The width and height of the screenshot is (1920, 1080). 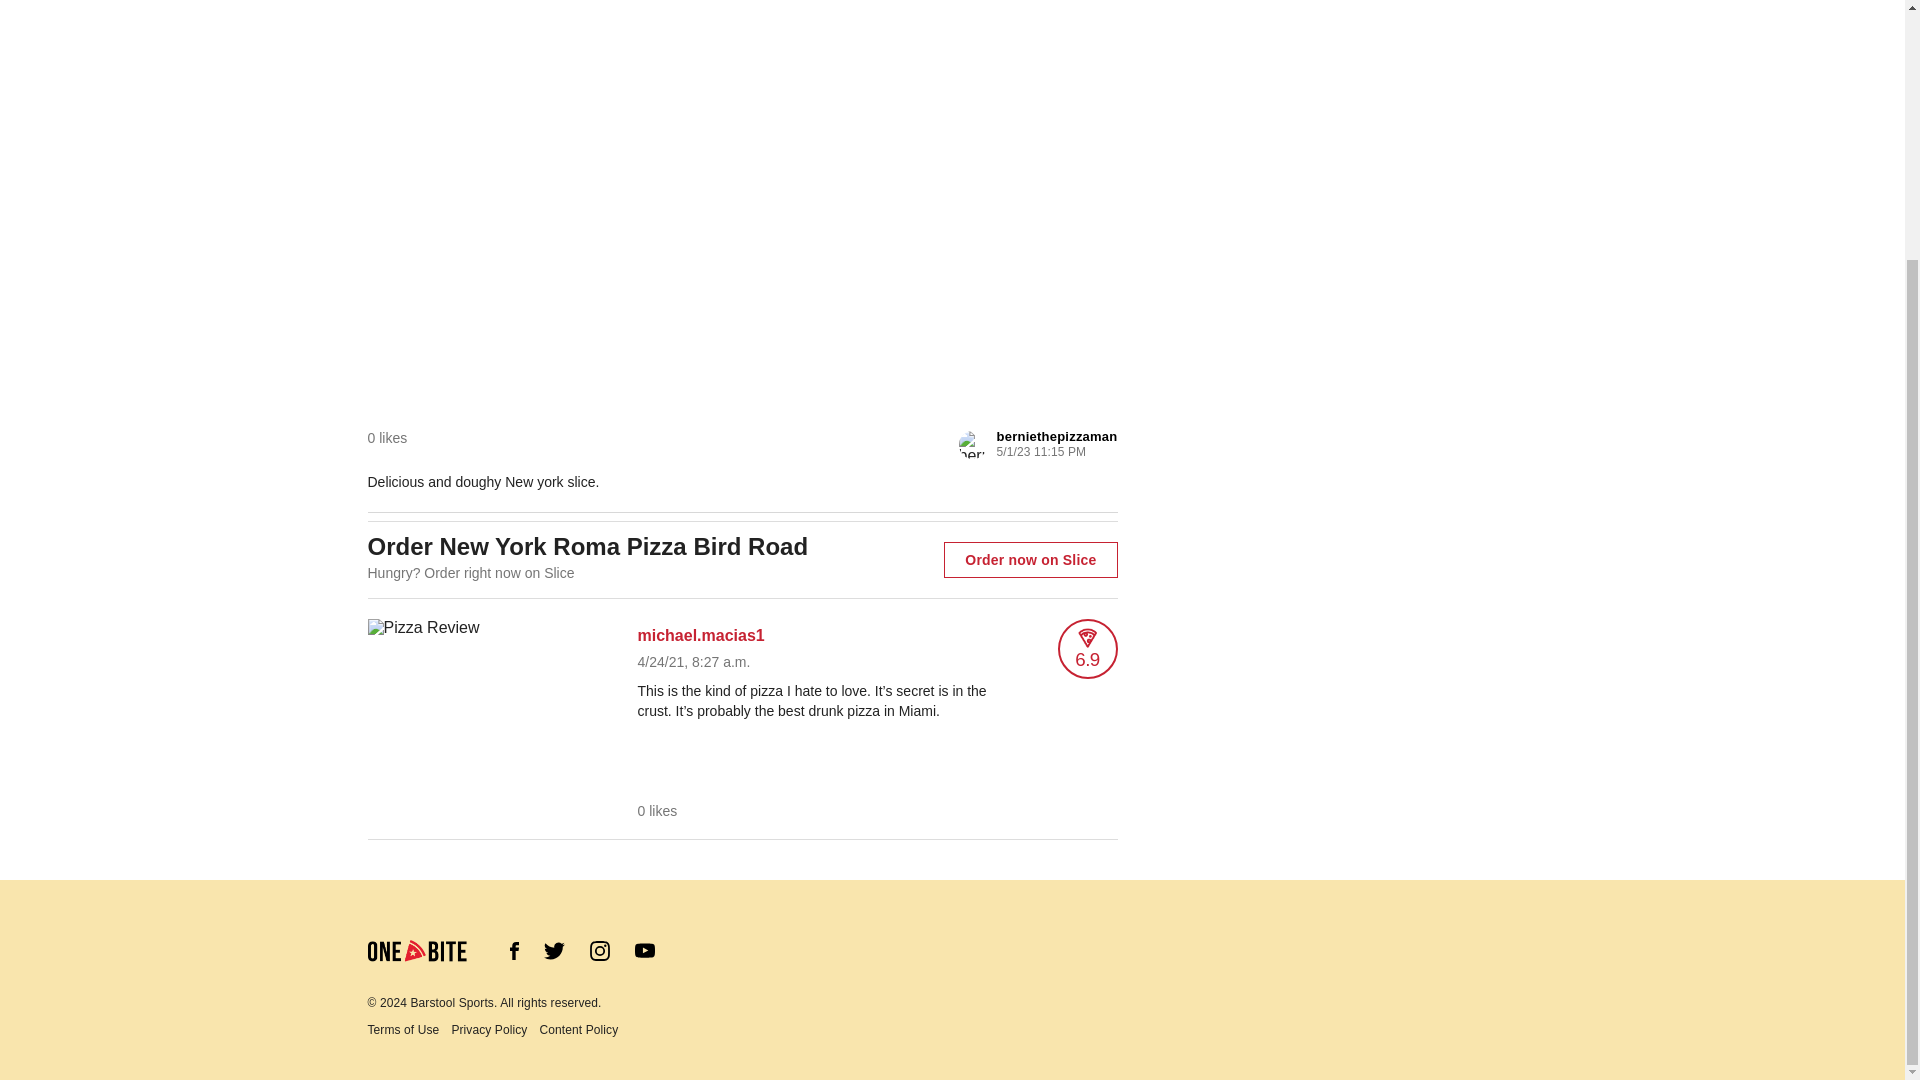 I want to click on Twitter, so click(x=554, y=950).